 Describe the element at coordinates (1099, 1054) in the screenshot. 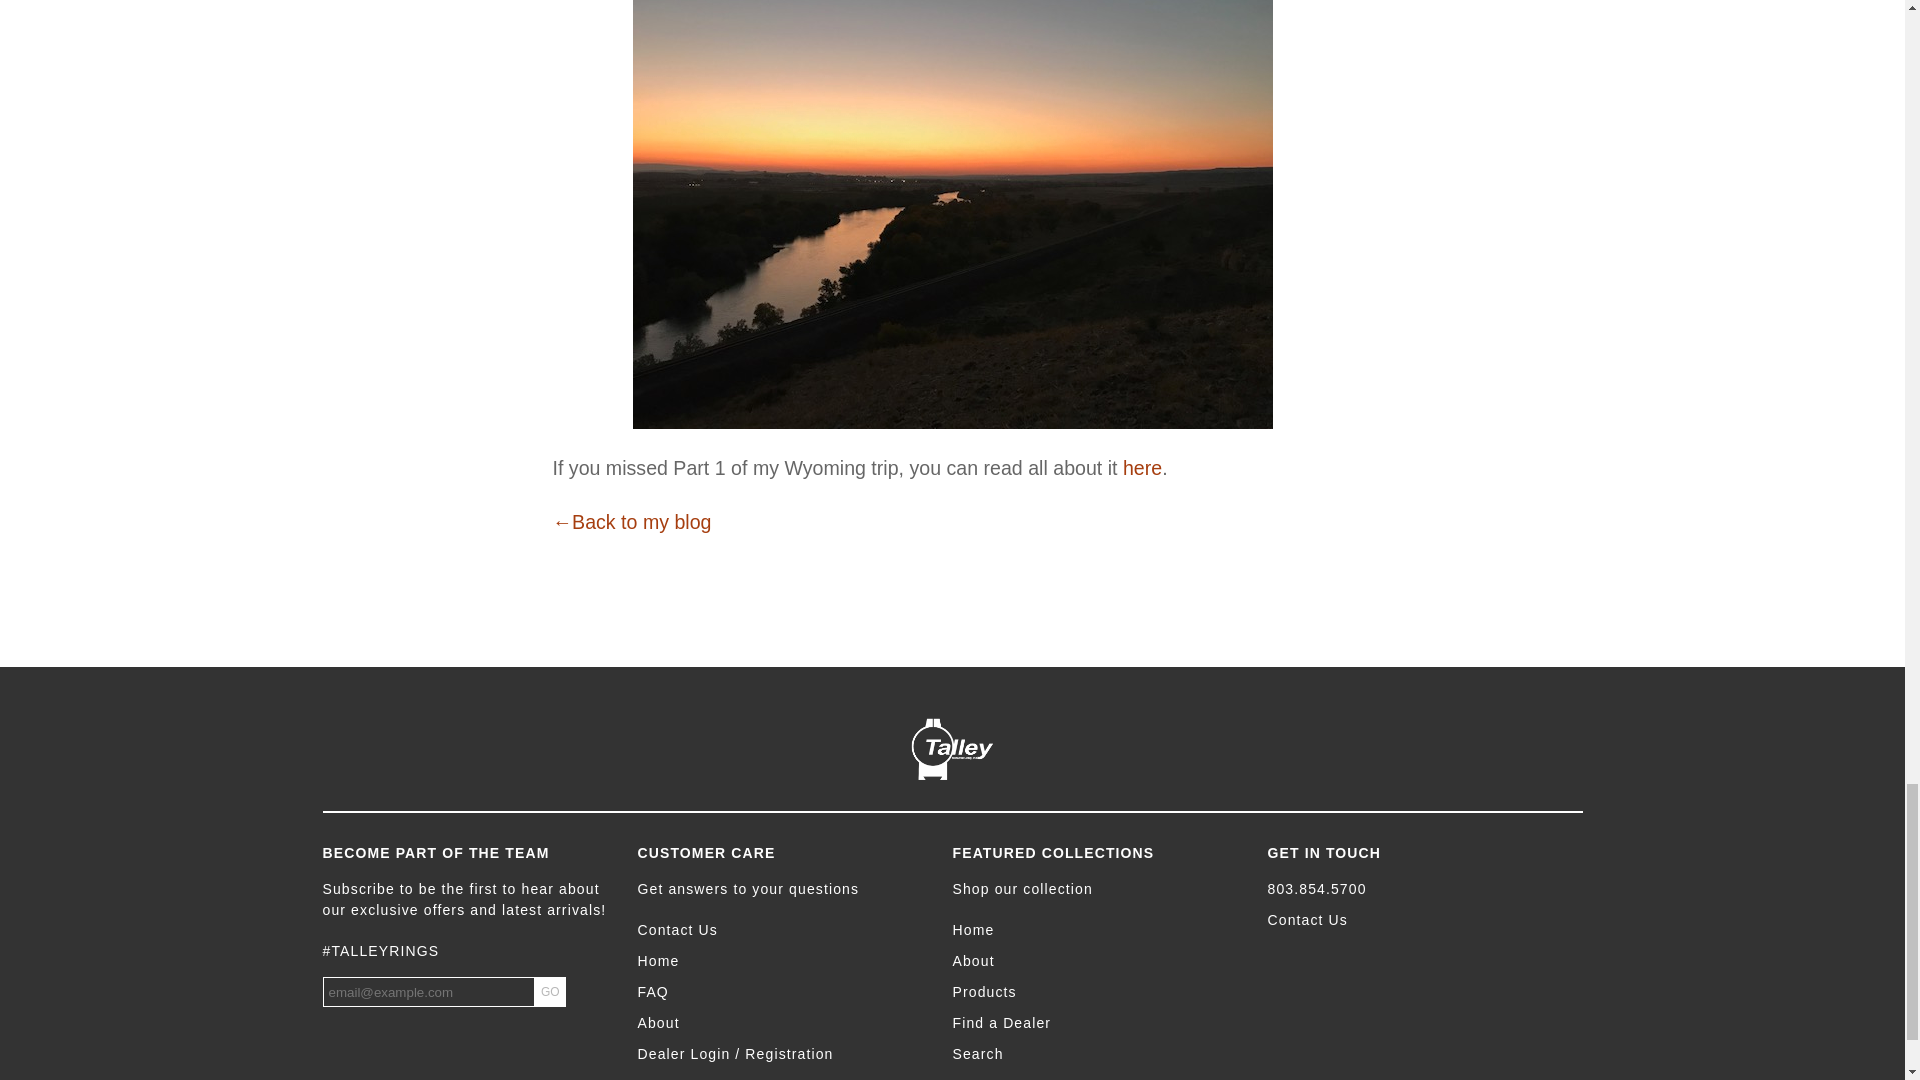

I see `Search` at that location.